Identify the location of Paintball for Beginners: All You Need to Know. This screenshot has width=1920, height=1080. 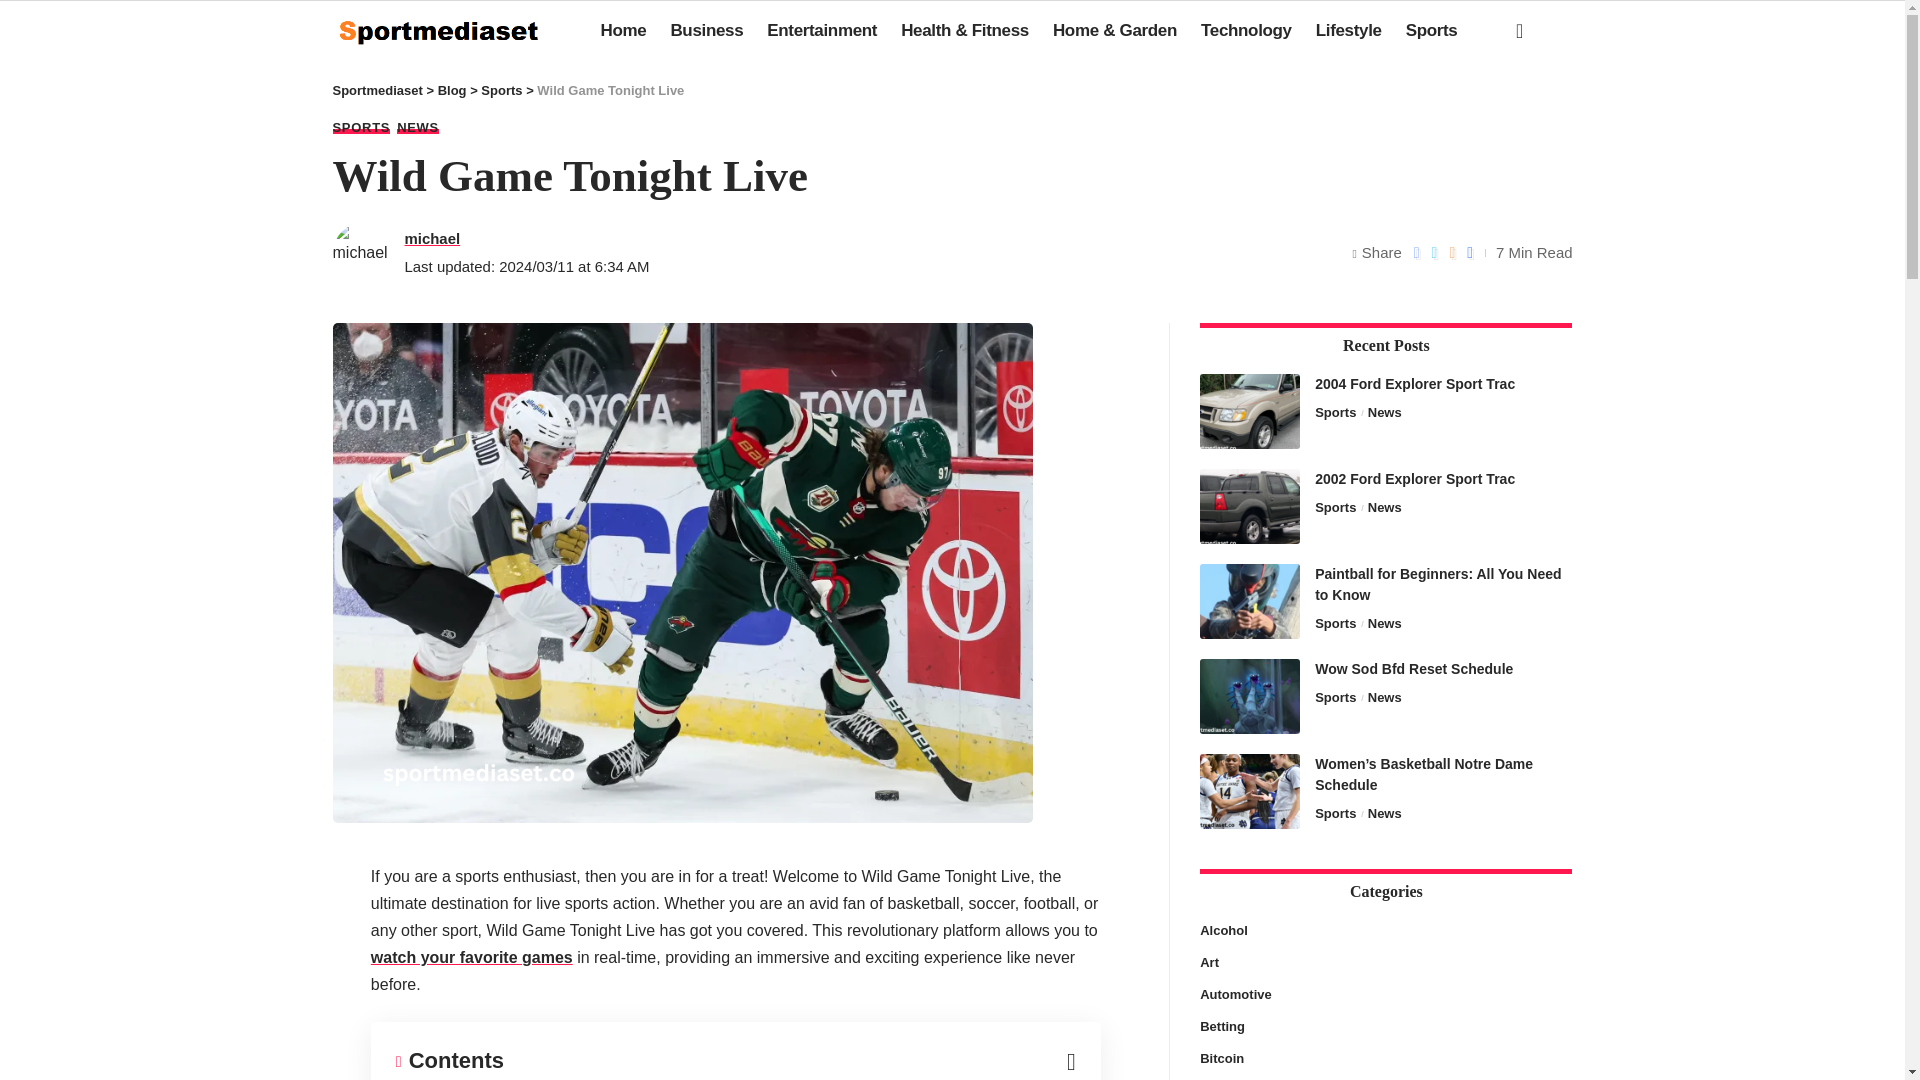
(1250, 601).